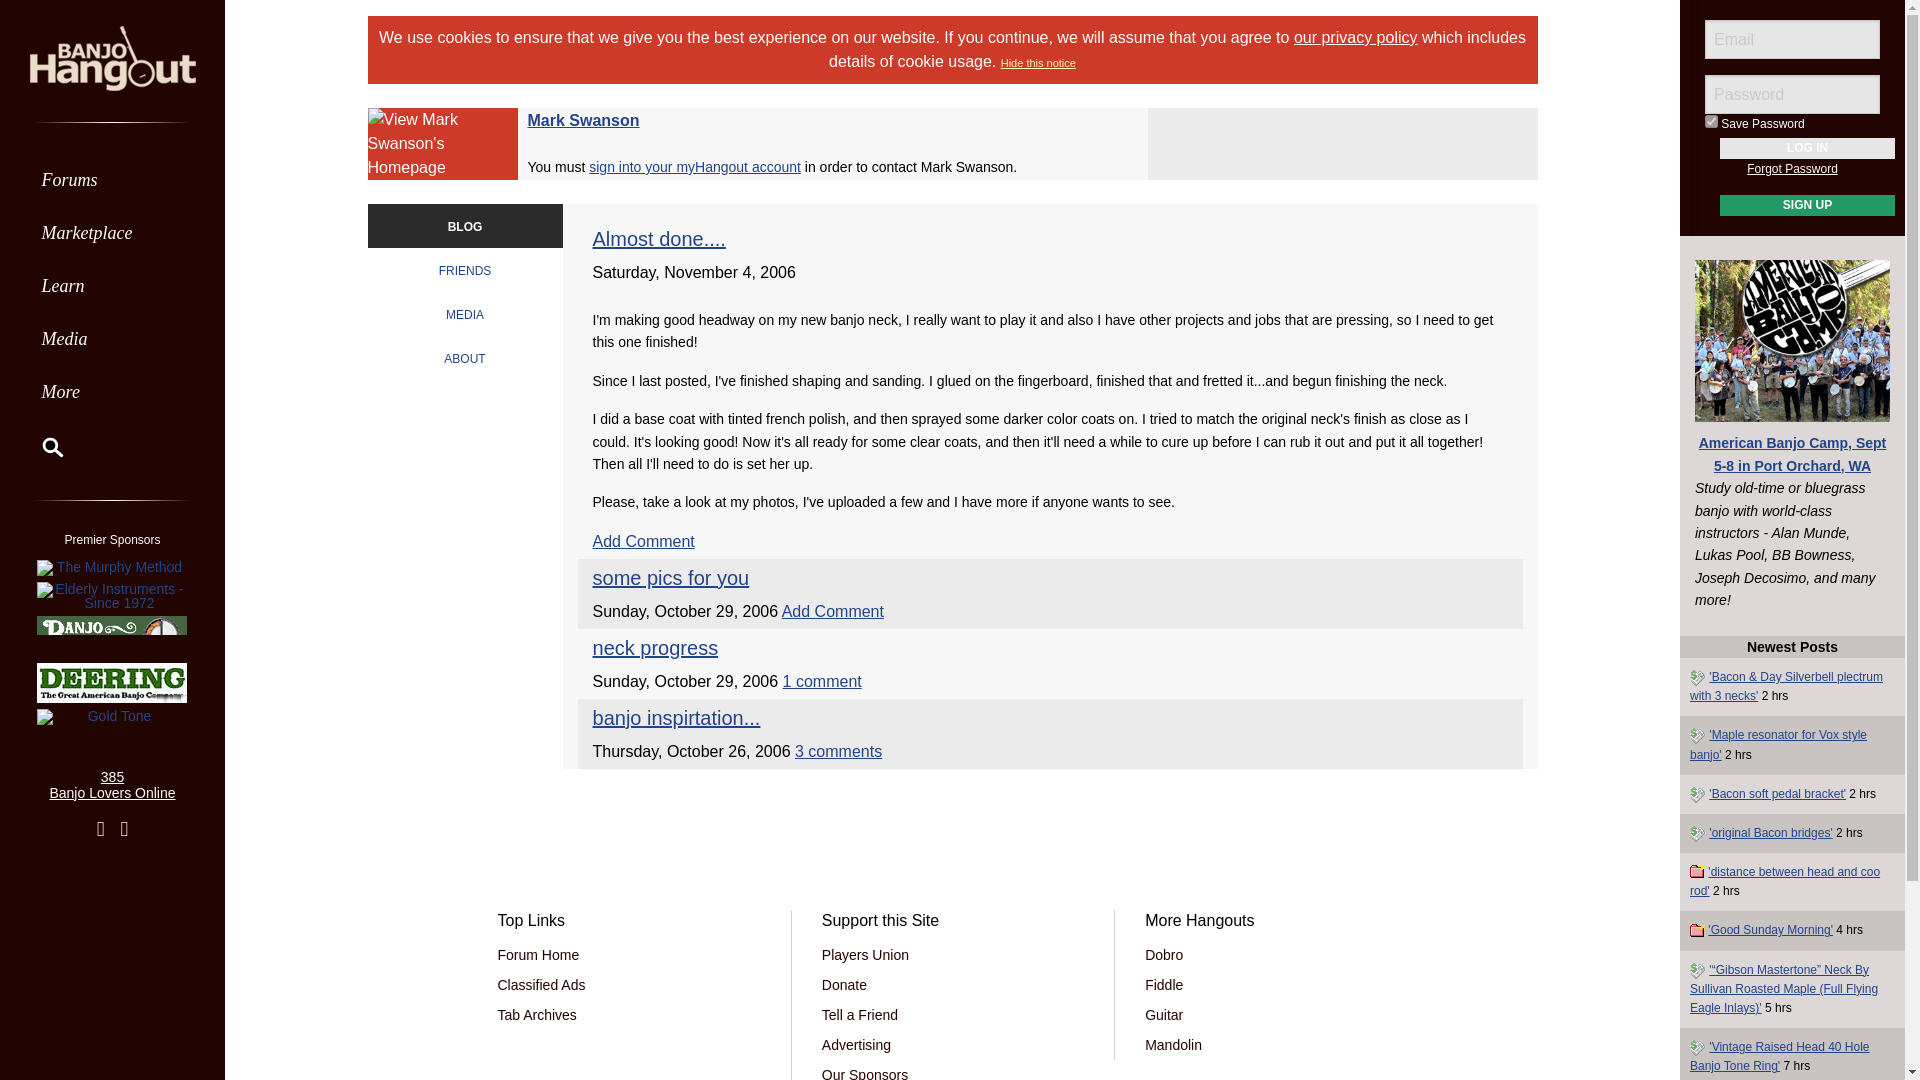 Image resolution: width=1920 pixels, height=1080 pixels. What do you see at coordinates (112, 180) in the screenshot?
I see `Forums` at bounding box center [112, 180].